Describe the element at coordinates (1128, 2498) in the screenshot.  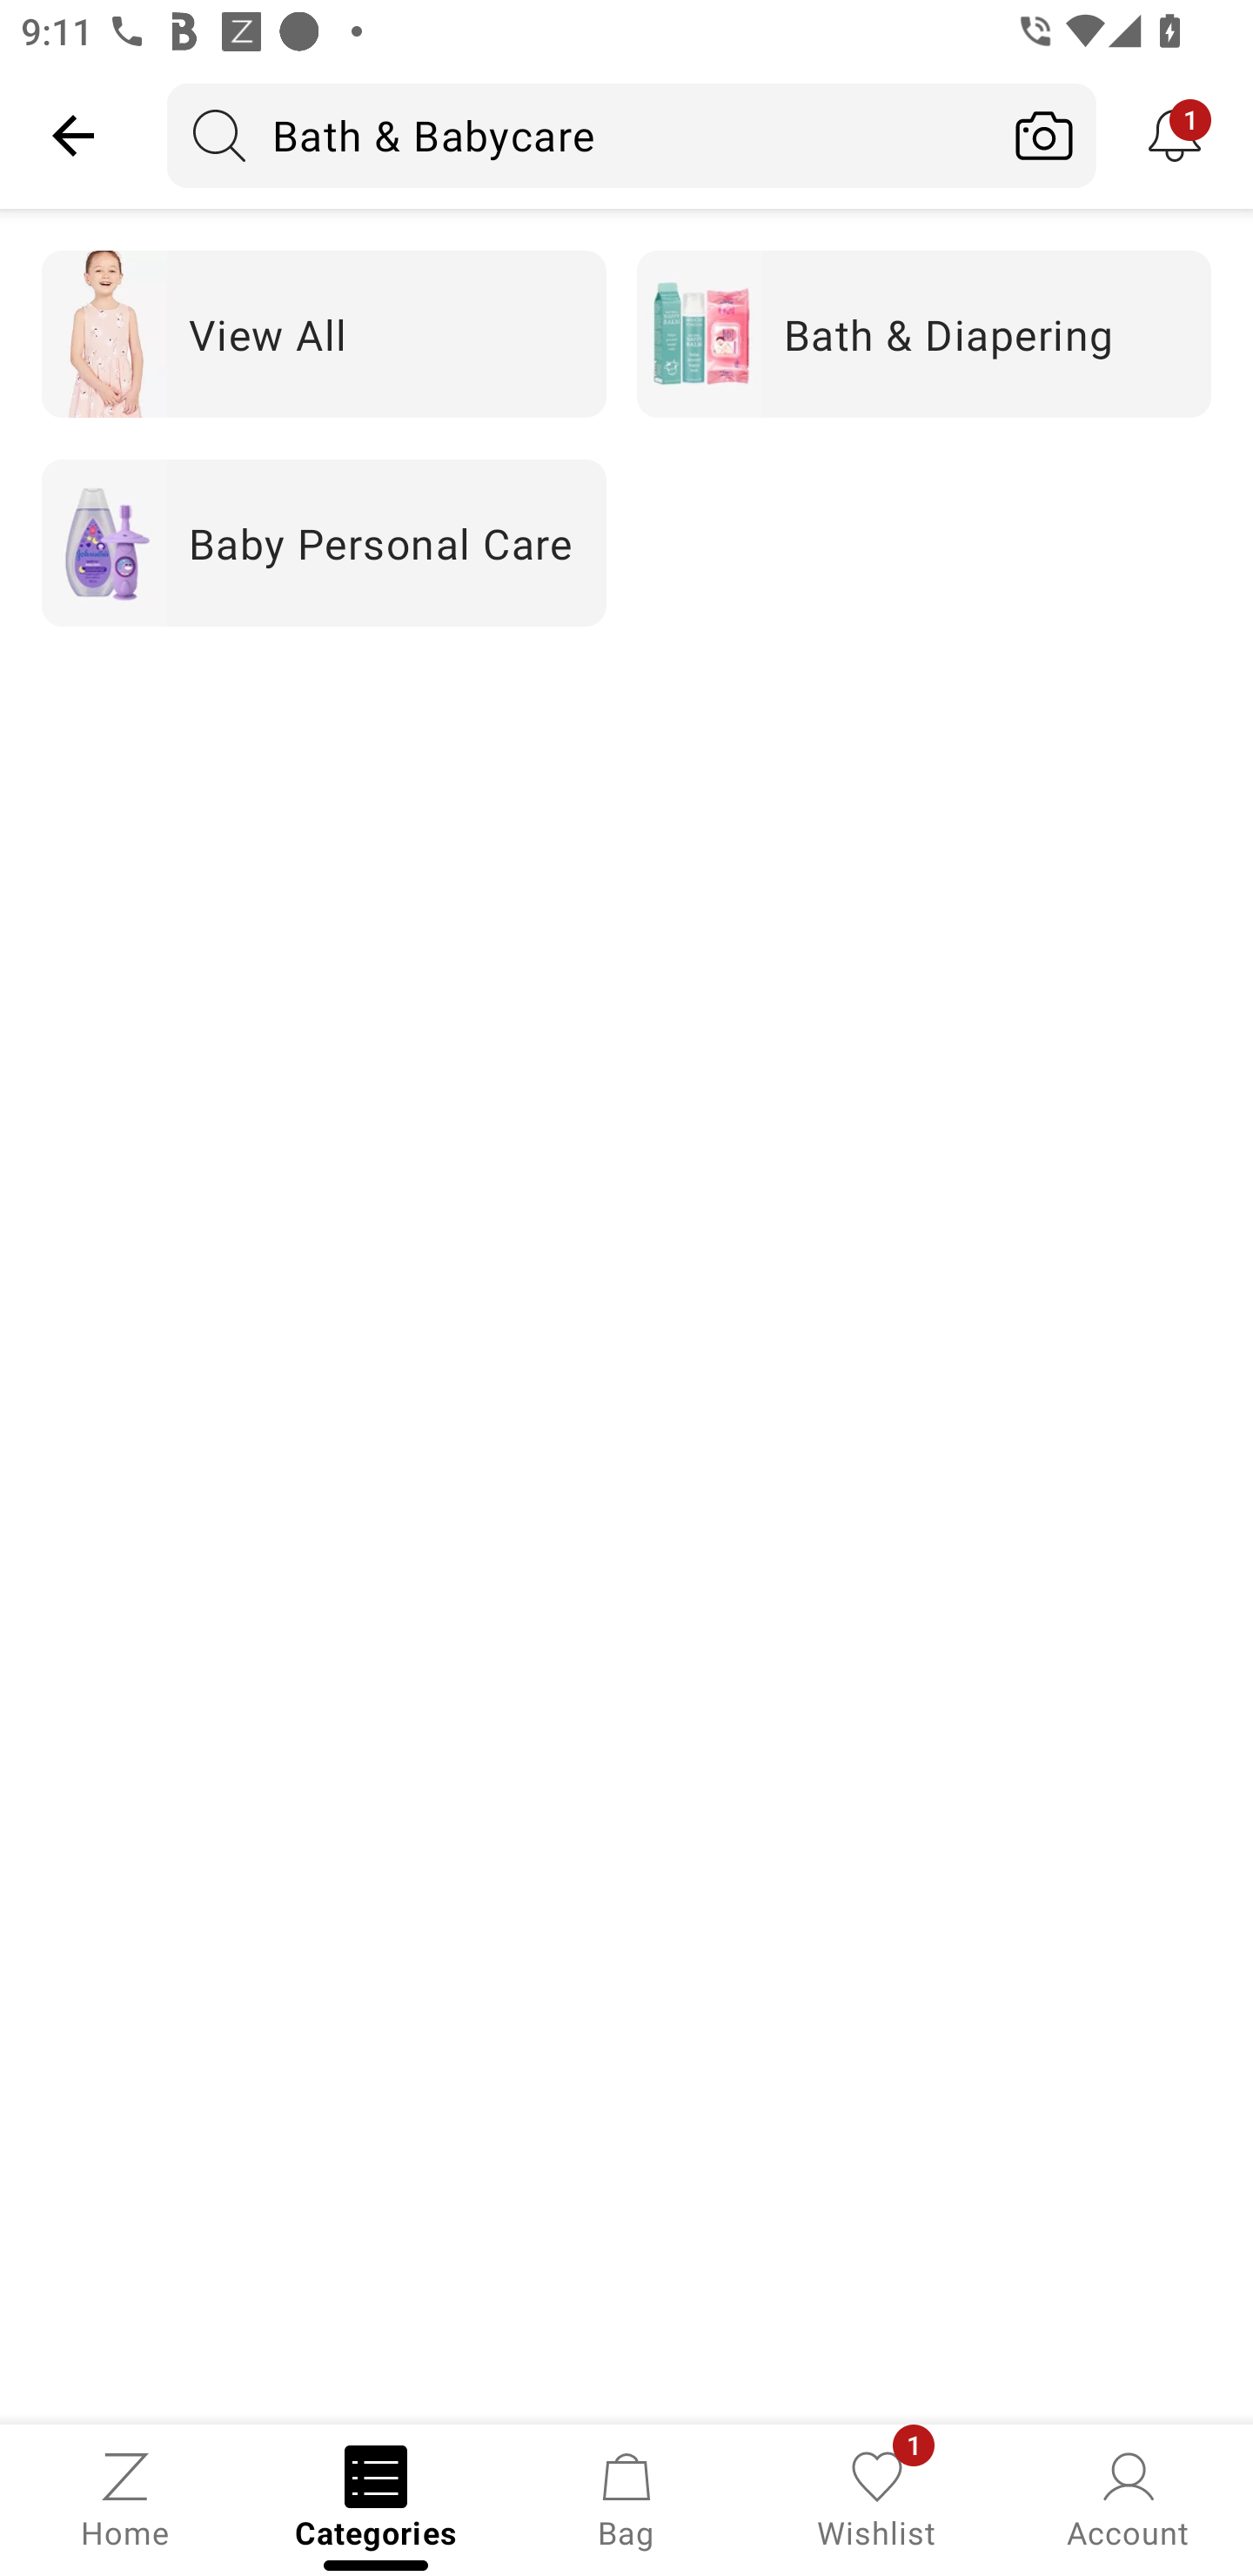
I see `Account` at that location.